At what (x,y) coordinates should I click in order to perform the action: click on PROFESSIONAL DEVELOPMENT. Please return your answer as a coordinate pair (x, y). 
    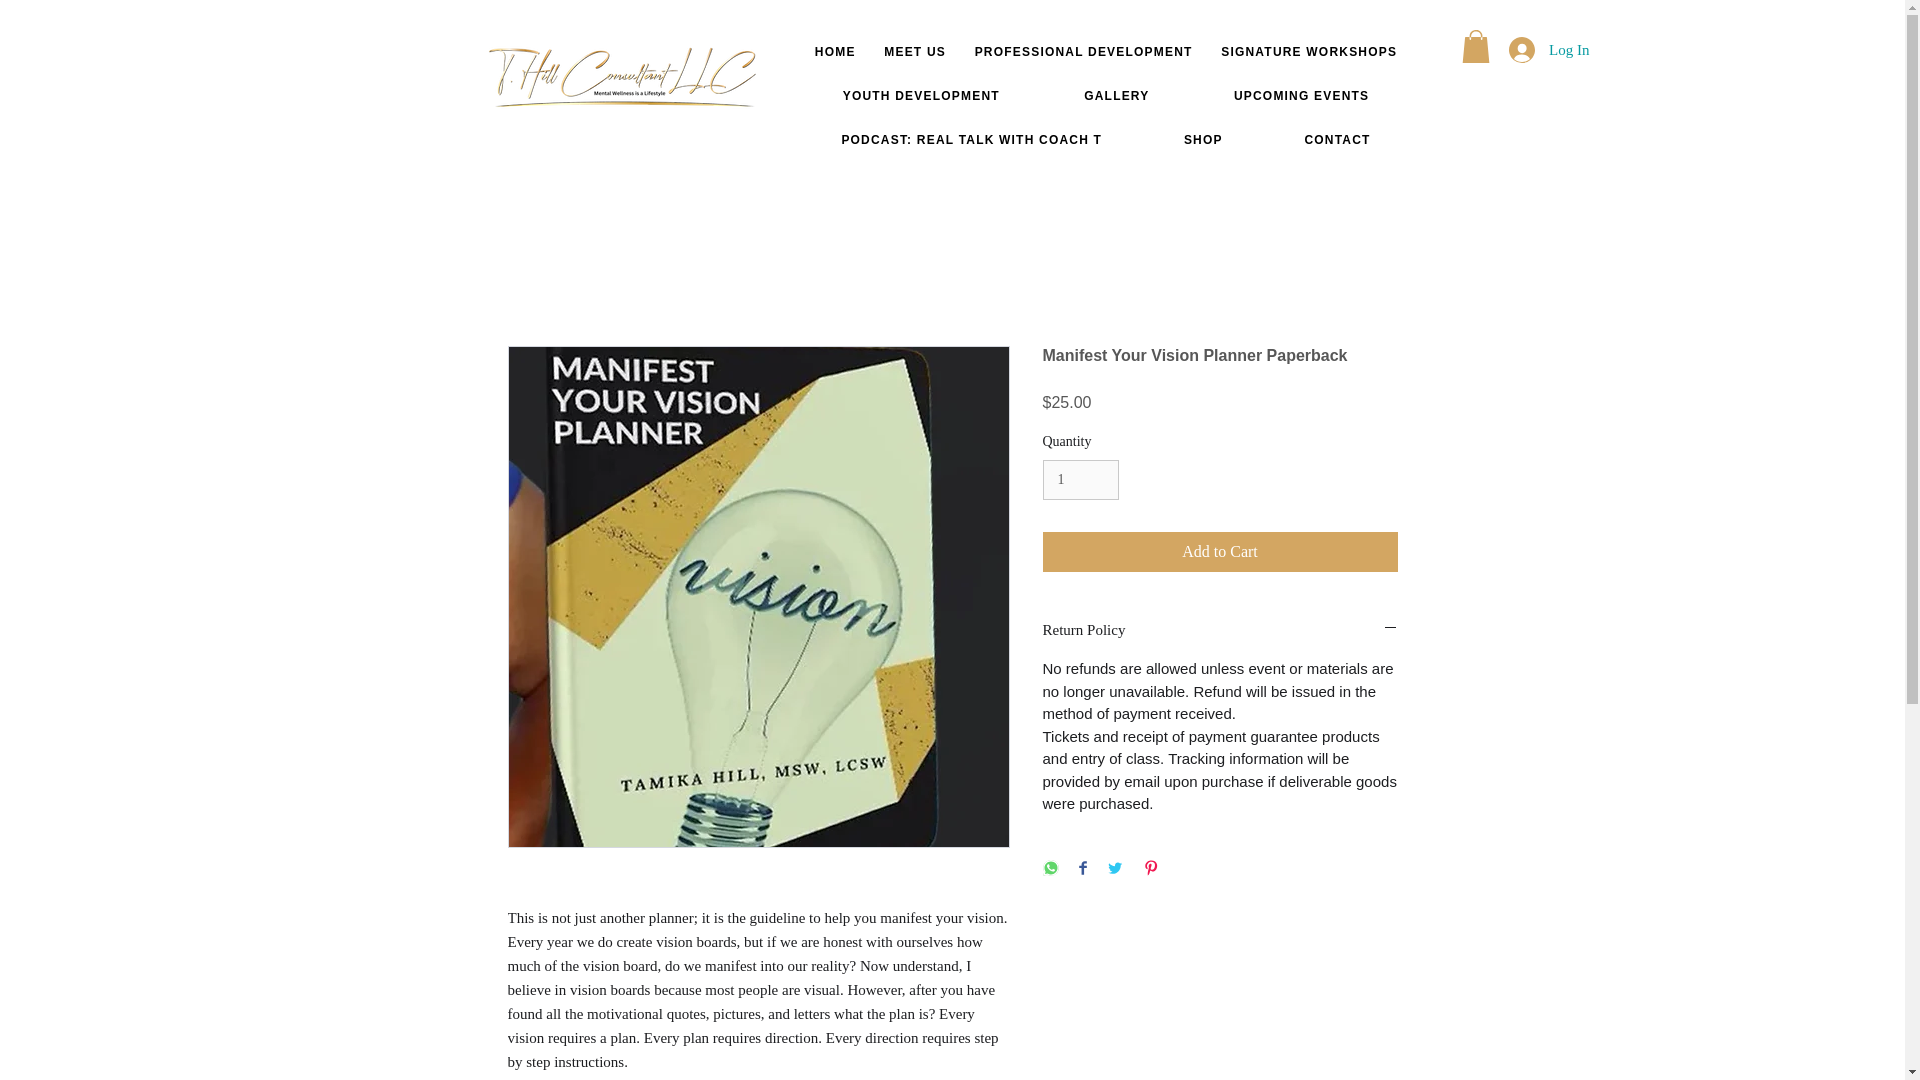
    Looking at the image, I should click on (1083, 52).